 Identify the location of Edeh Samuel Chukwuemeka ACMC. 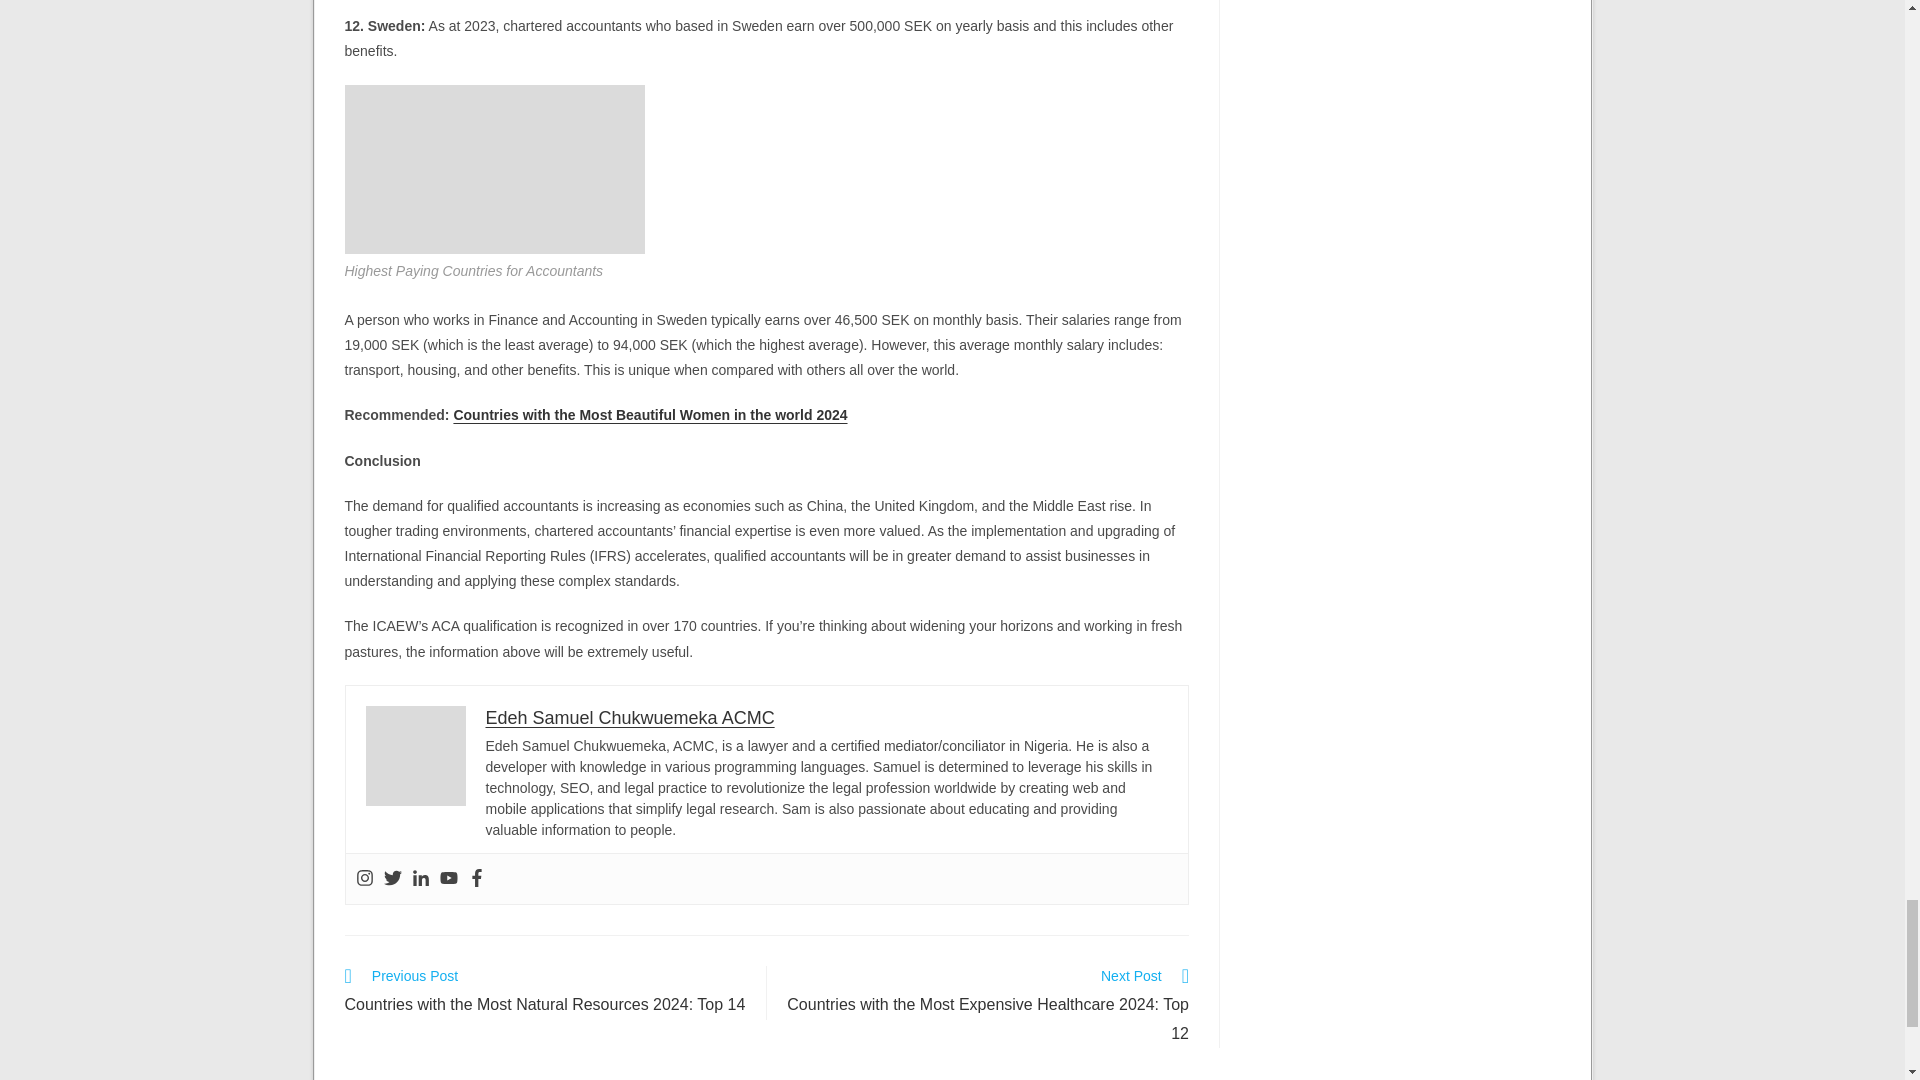
(630, 718).